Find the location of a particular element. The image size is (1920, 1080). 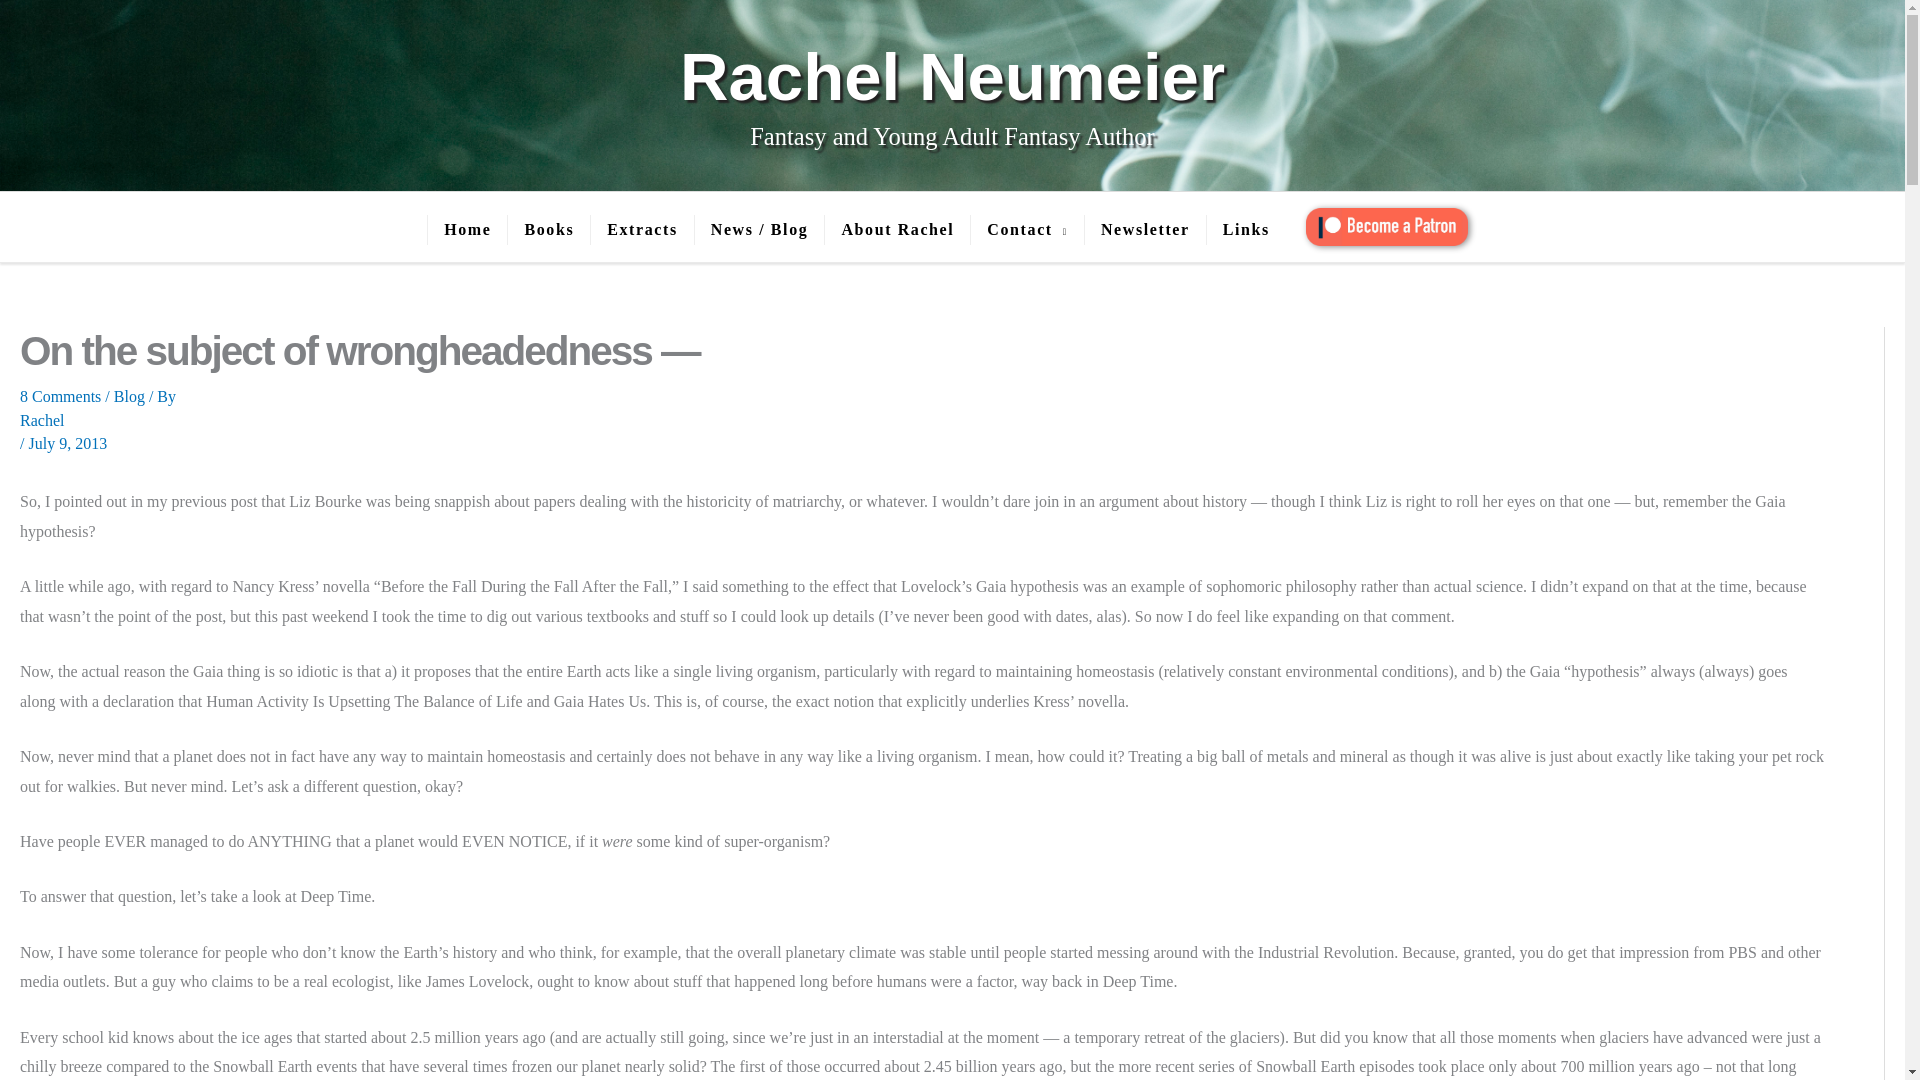

Blog is located at coordinates (129, 396).